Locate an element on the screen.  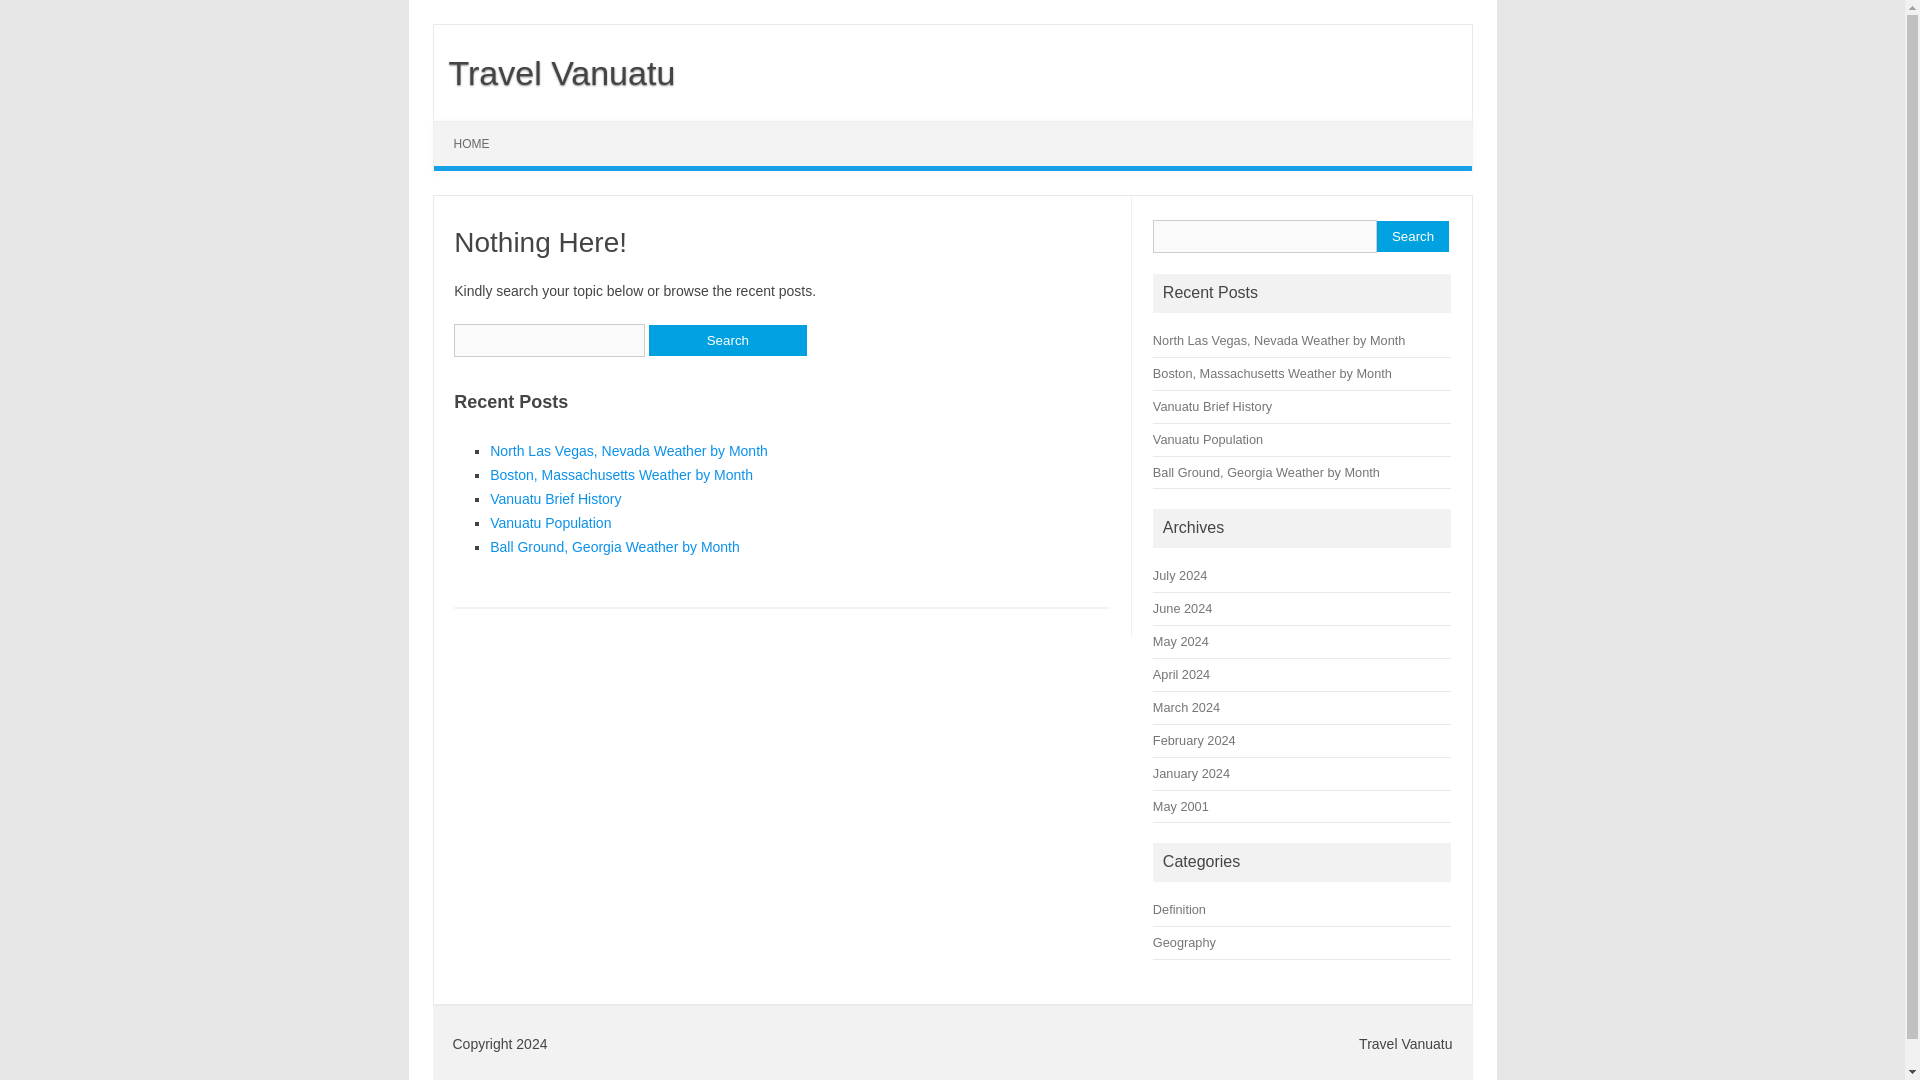
January 2024 is located at coordinates (1192, 772).